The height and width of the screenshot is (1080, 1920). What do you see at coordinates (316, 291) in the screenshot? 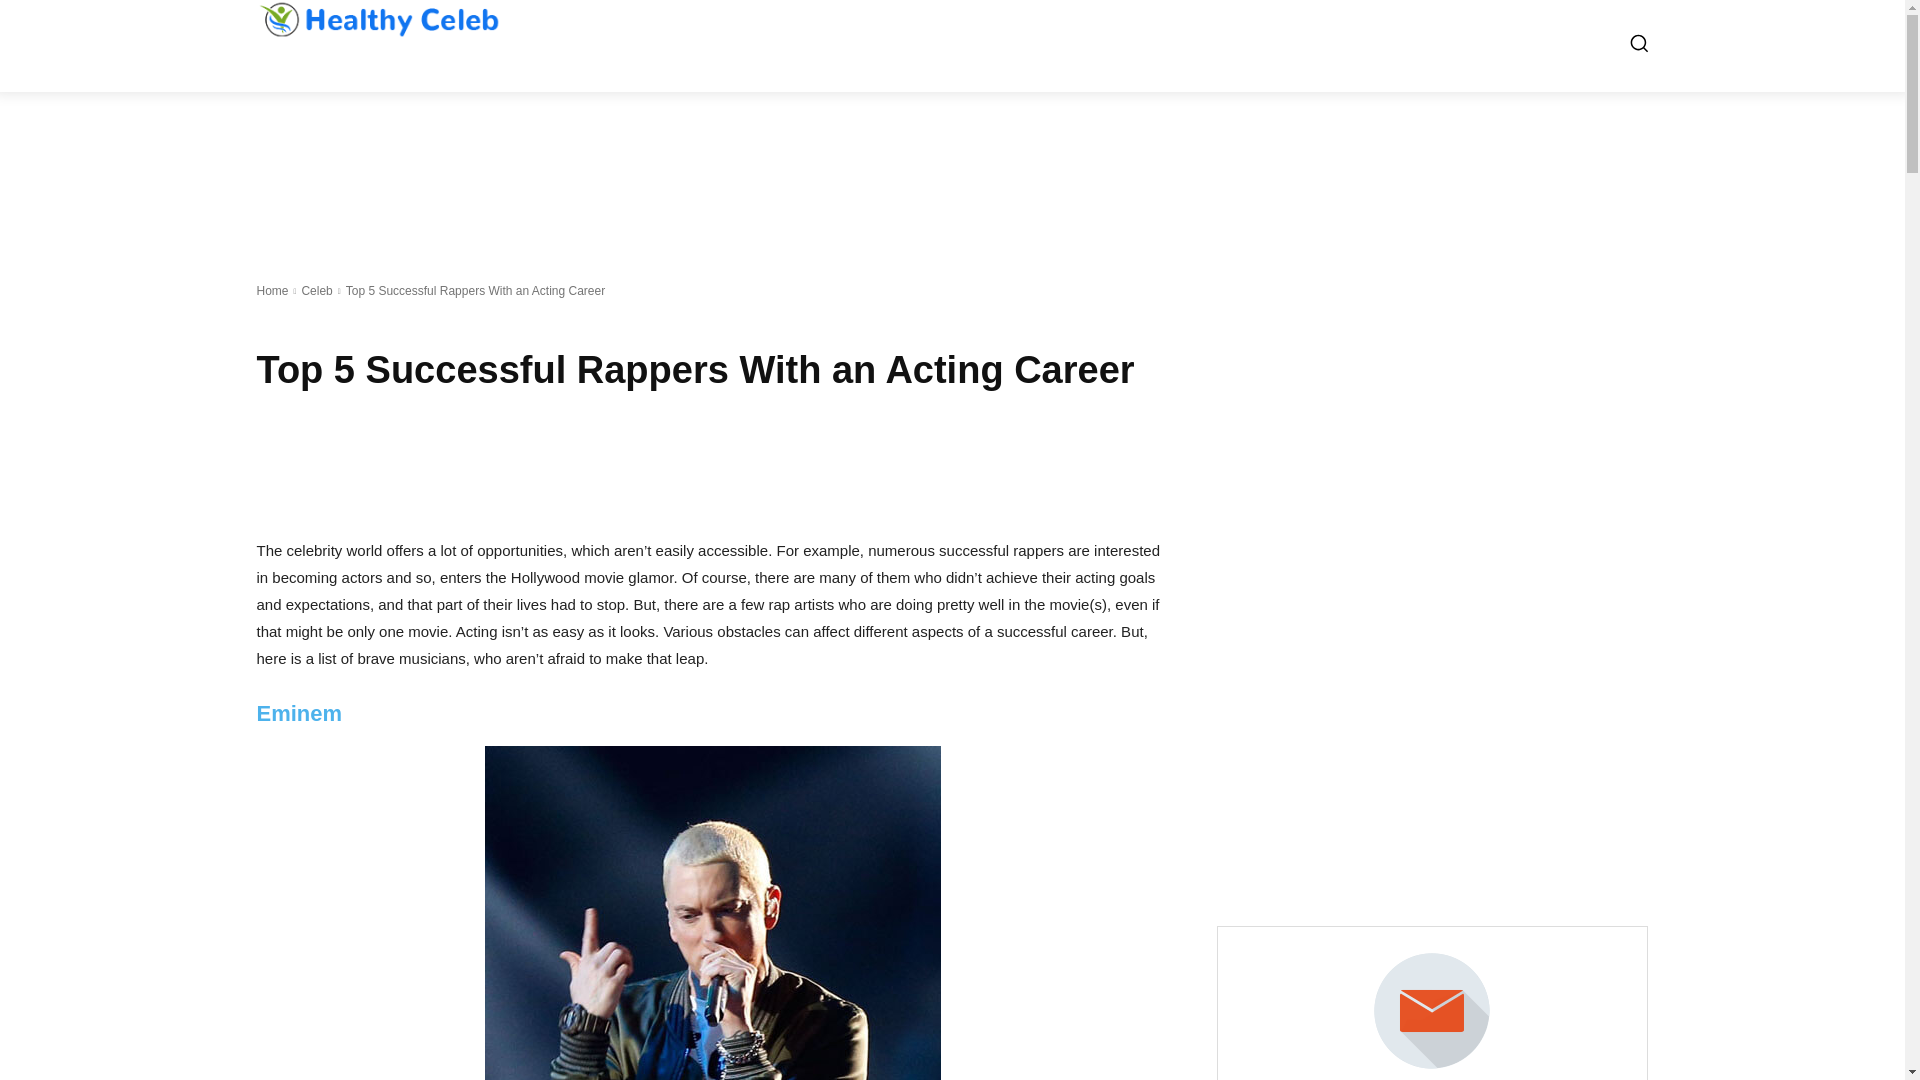
I see `View all posts in Celeb` at bounding box center [316, 291].